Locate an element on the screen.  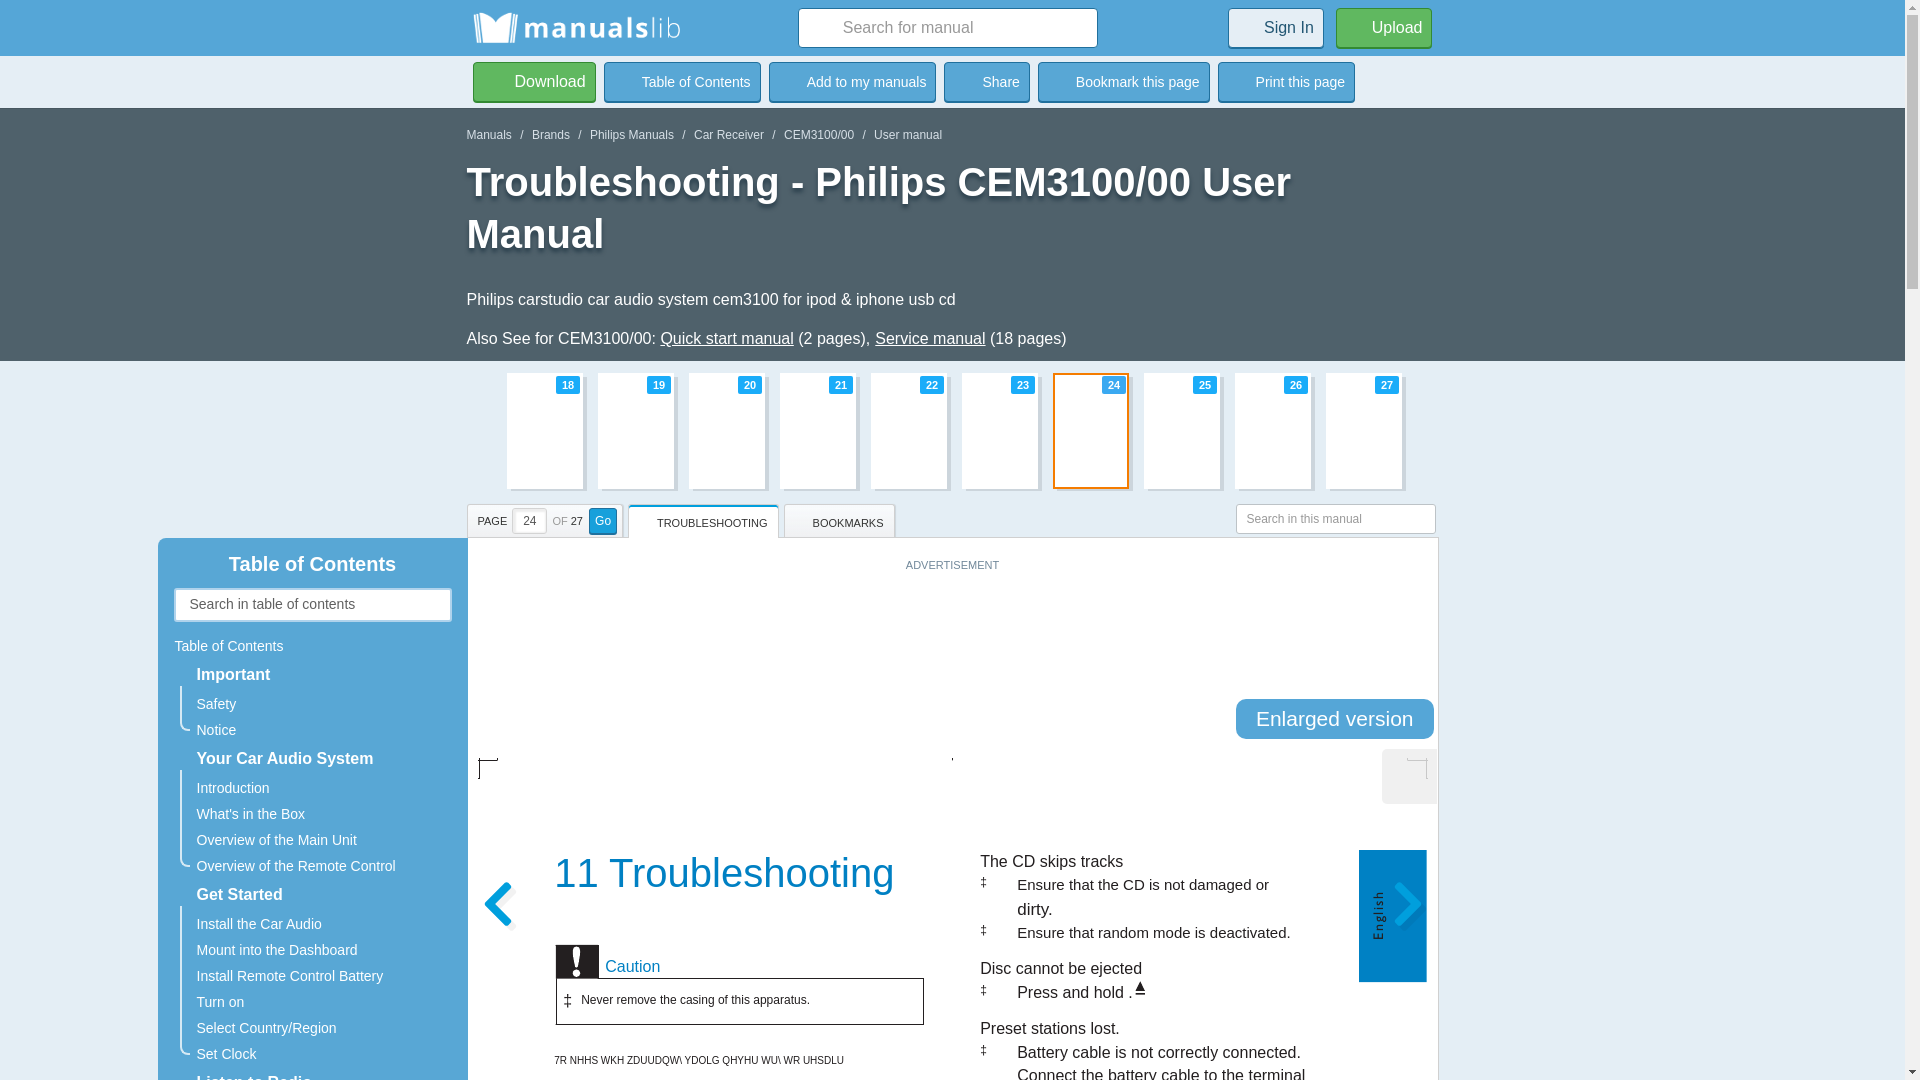
Philips Manuals is located at coordinates (631, 134).